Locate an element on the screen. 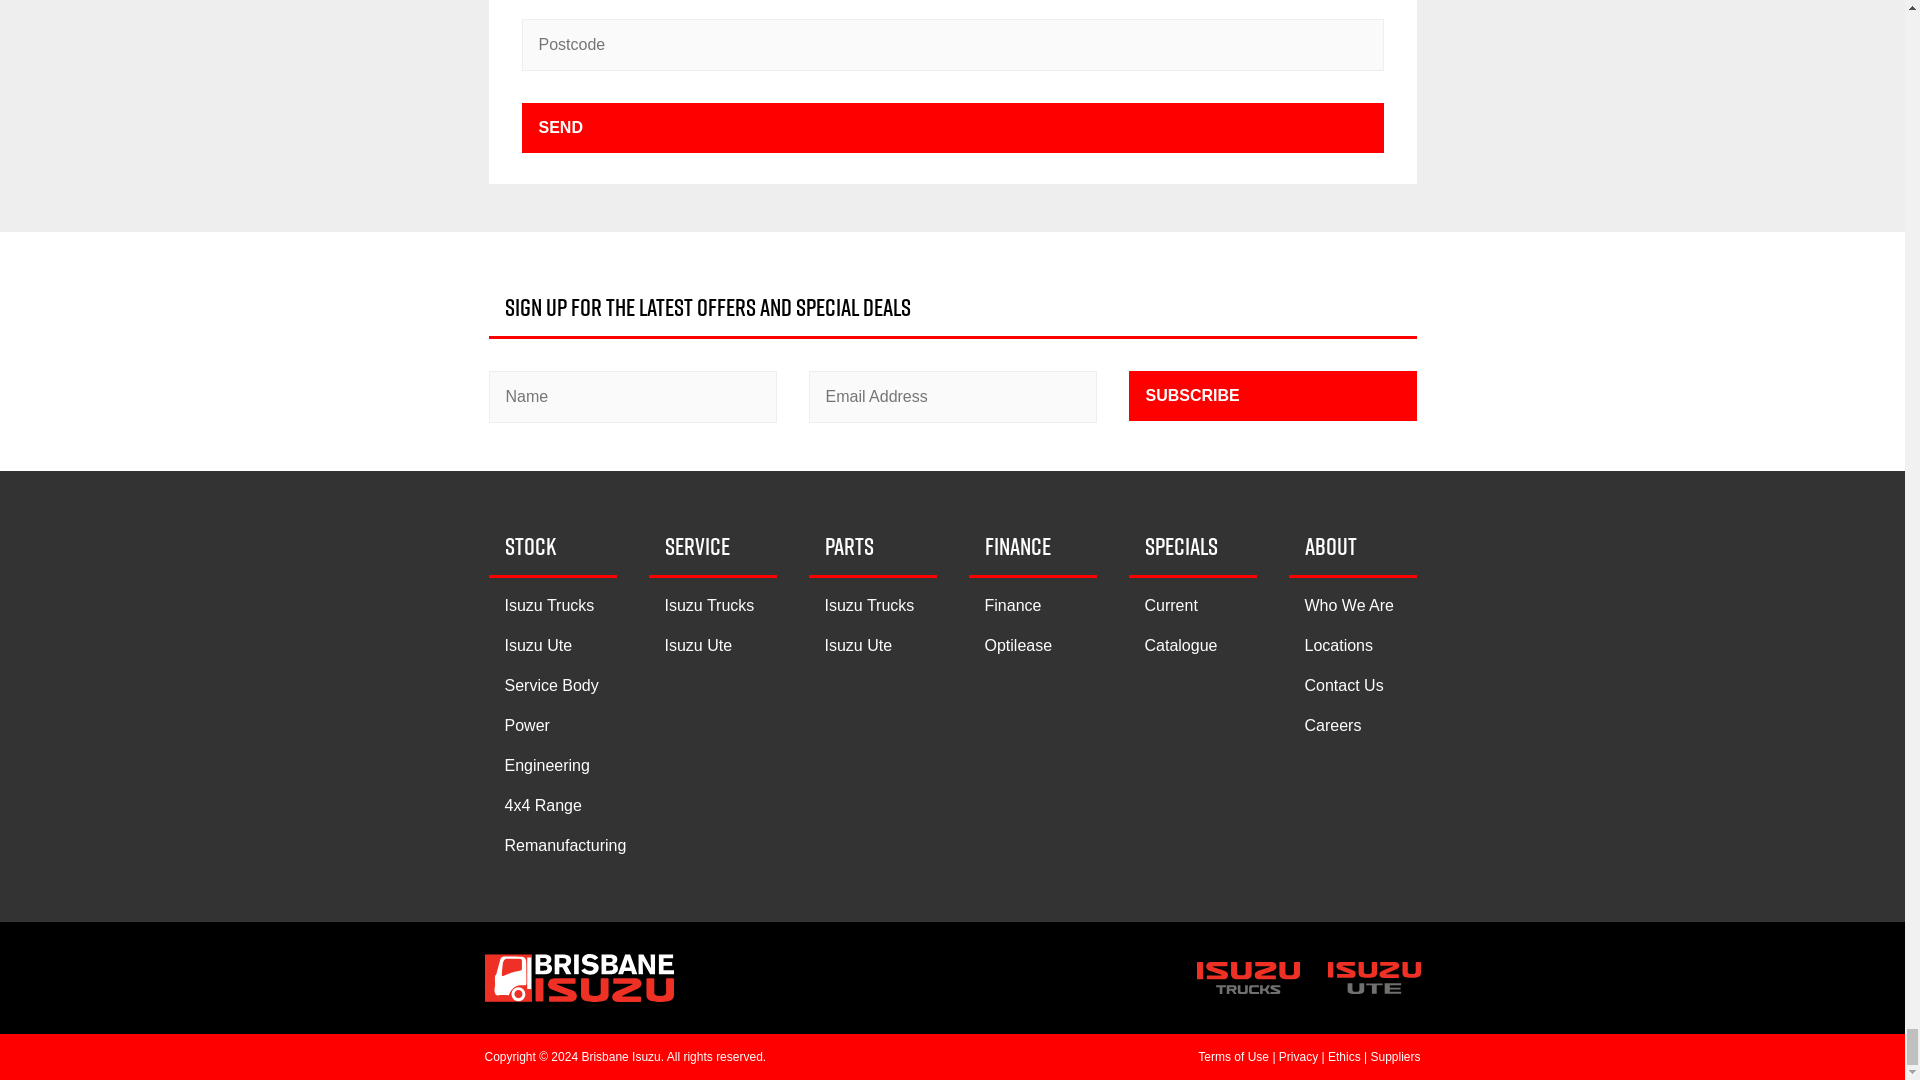  Isuzu Ute is located at coordinates (538, 646).